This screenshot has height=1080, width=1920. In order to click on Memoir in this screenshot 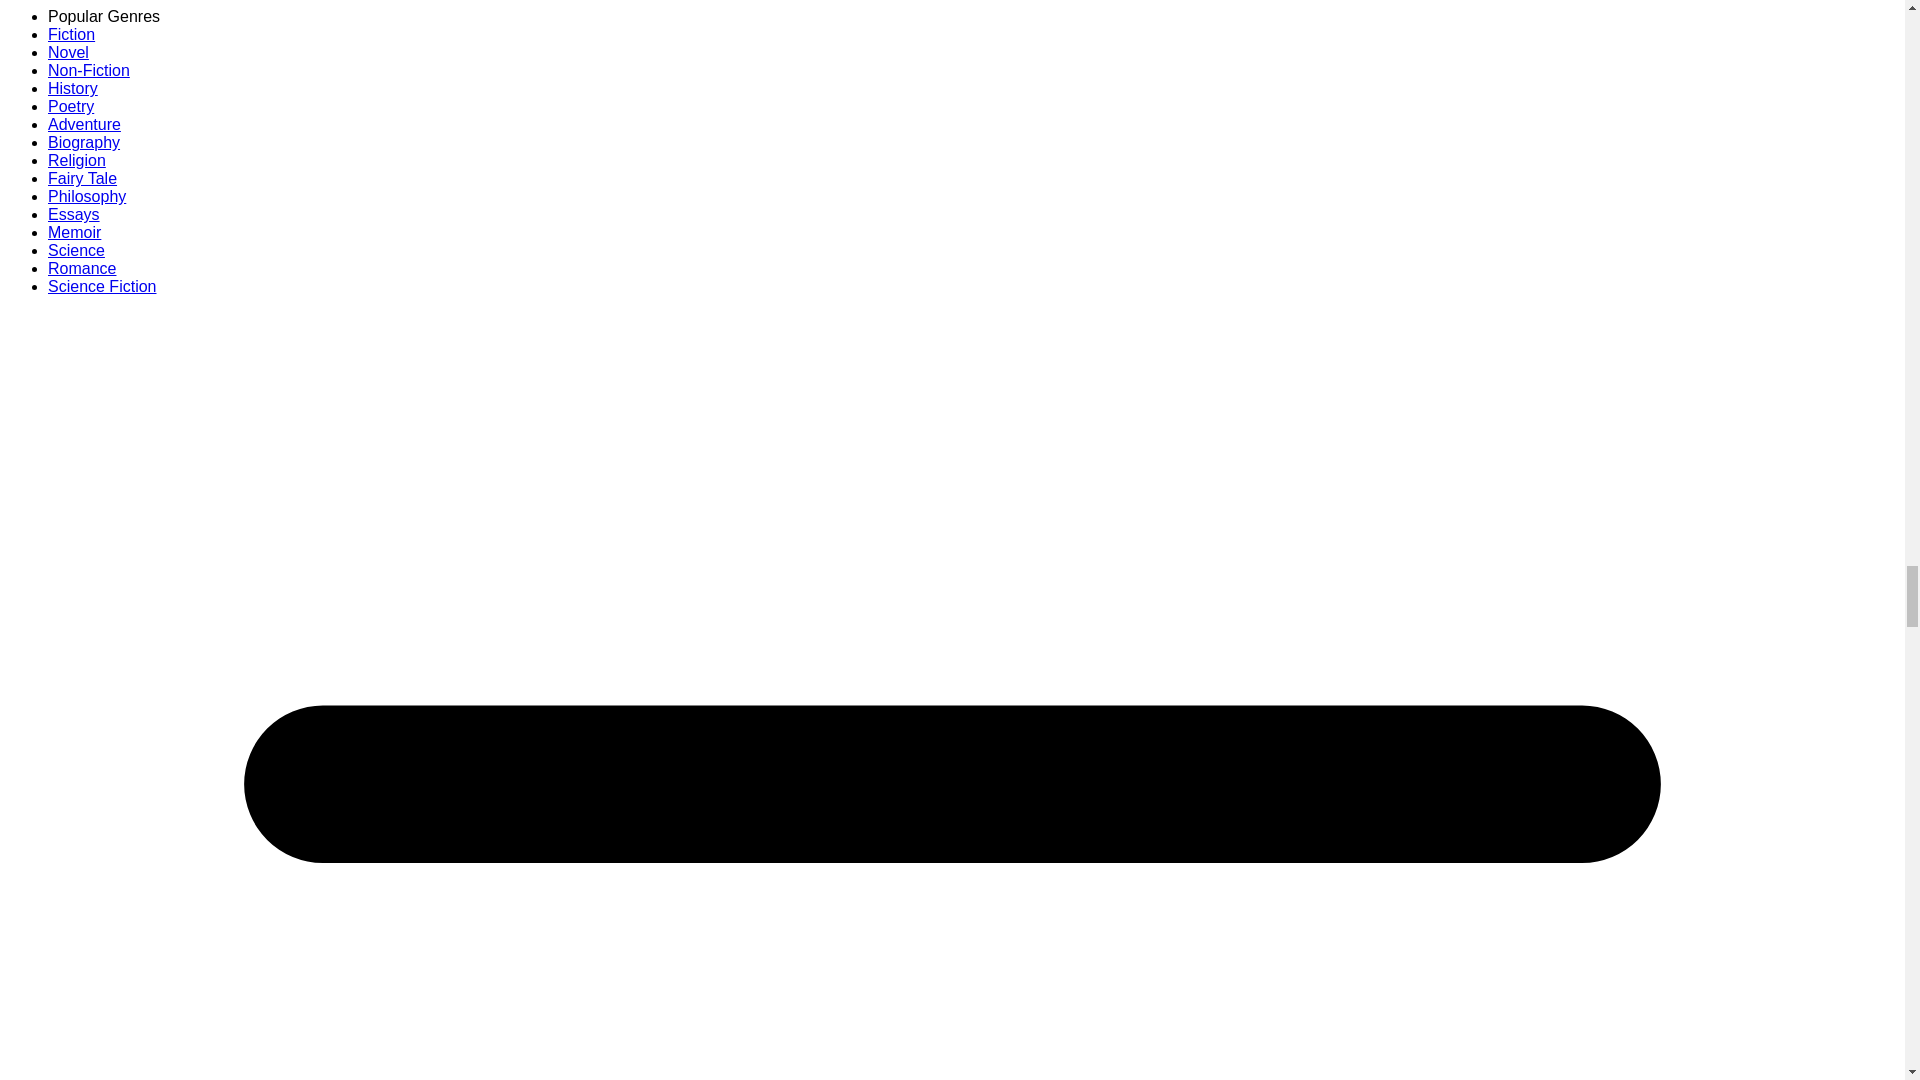, I will do `click(74, 232)`.